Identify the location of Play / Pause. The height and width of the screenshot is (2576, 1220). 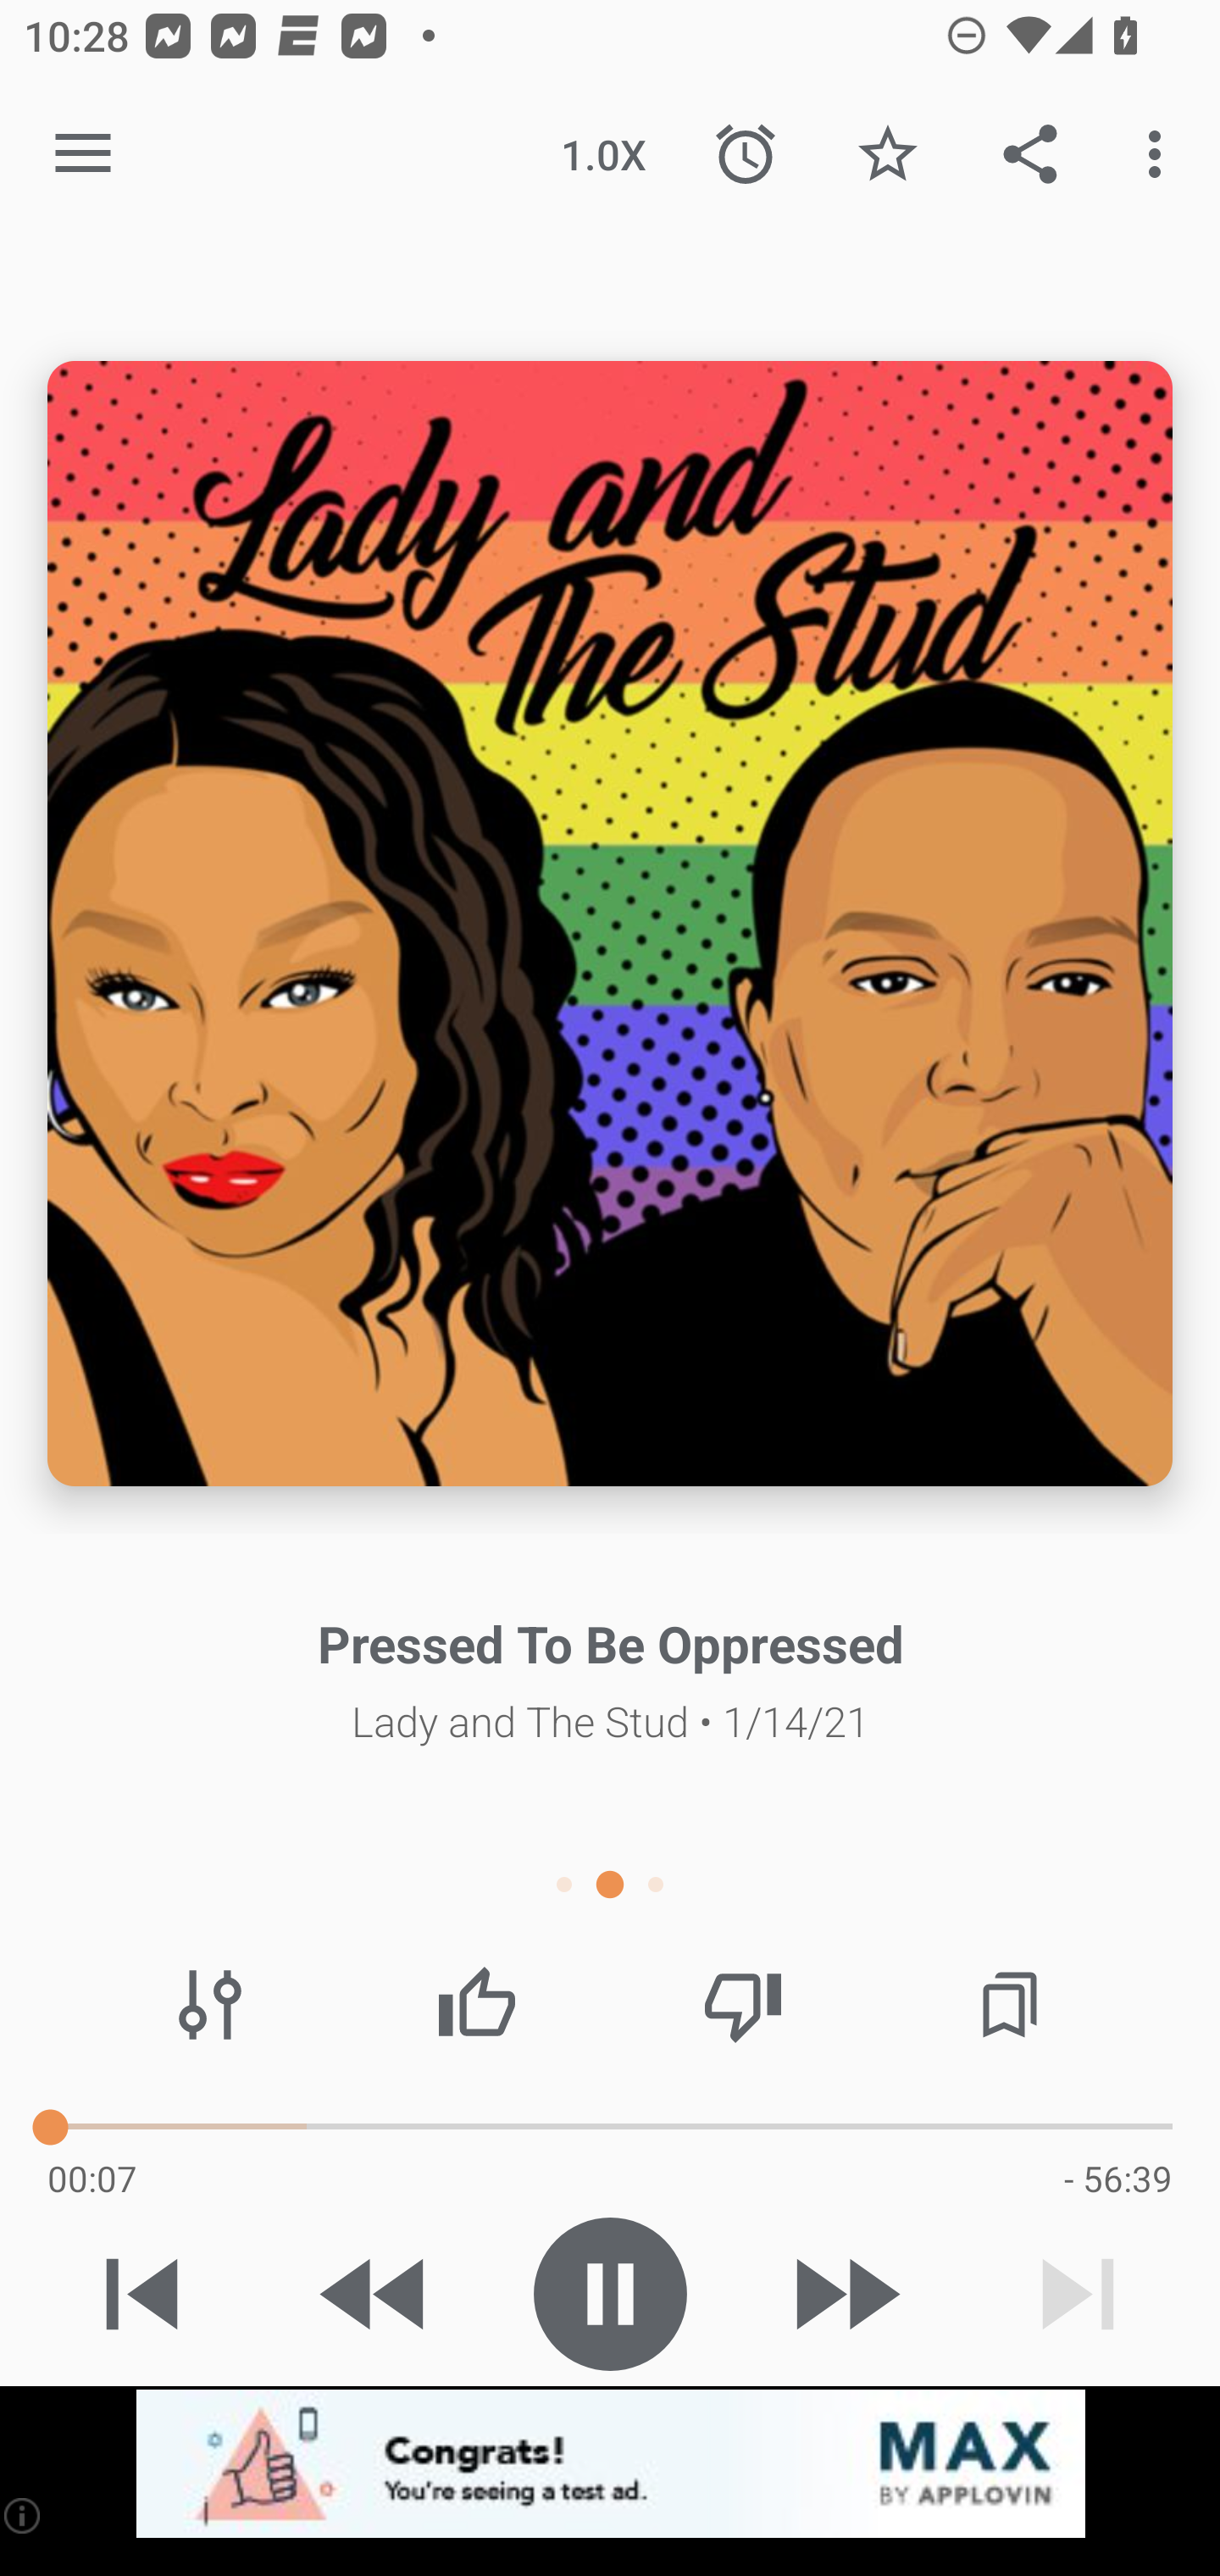
(610, 2294).